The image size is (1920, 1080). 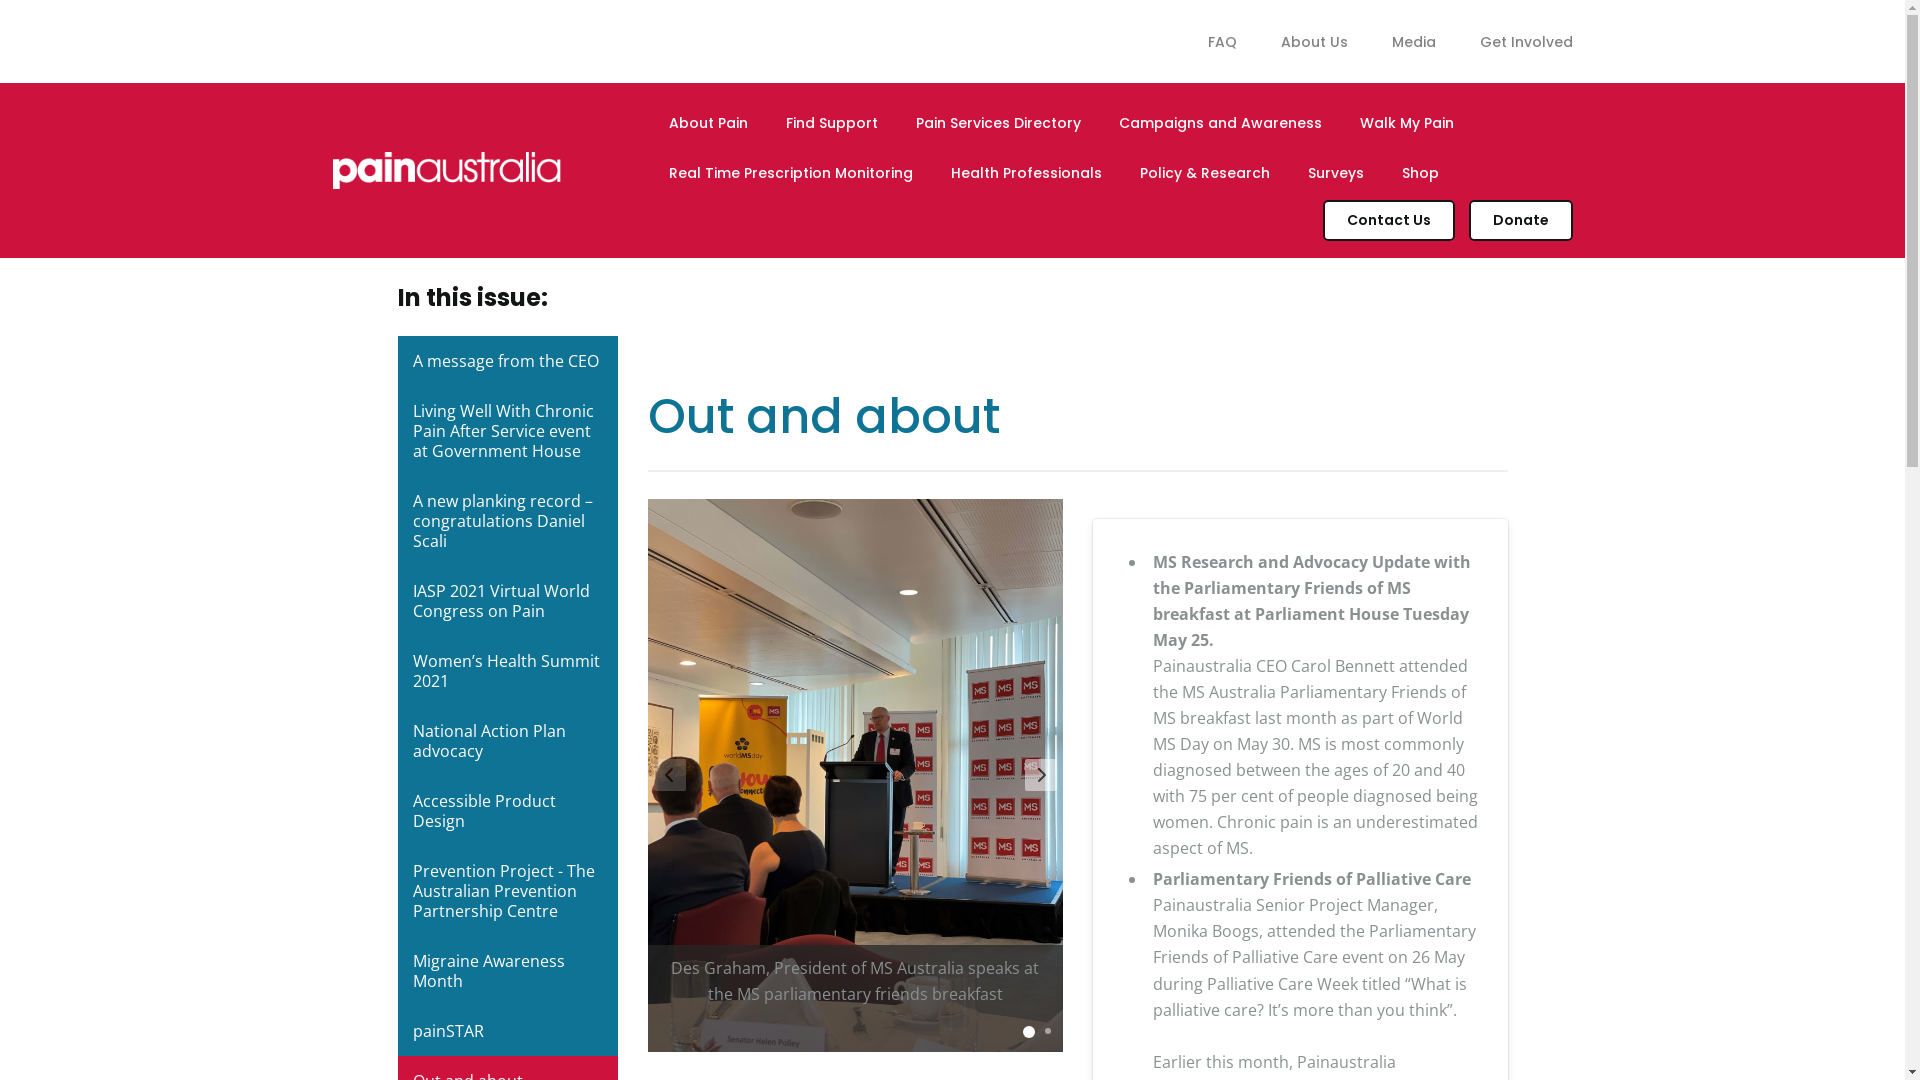 I want to click on Get Involved, so click(x=1516, y=42).